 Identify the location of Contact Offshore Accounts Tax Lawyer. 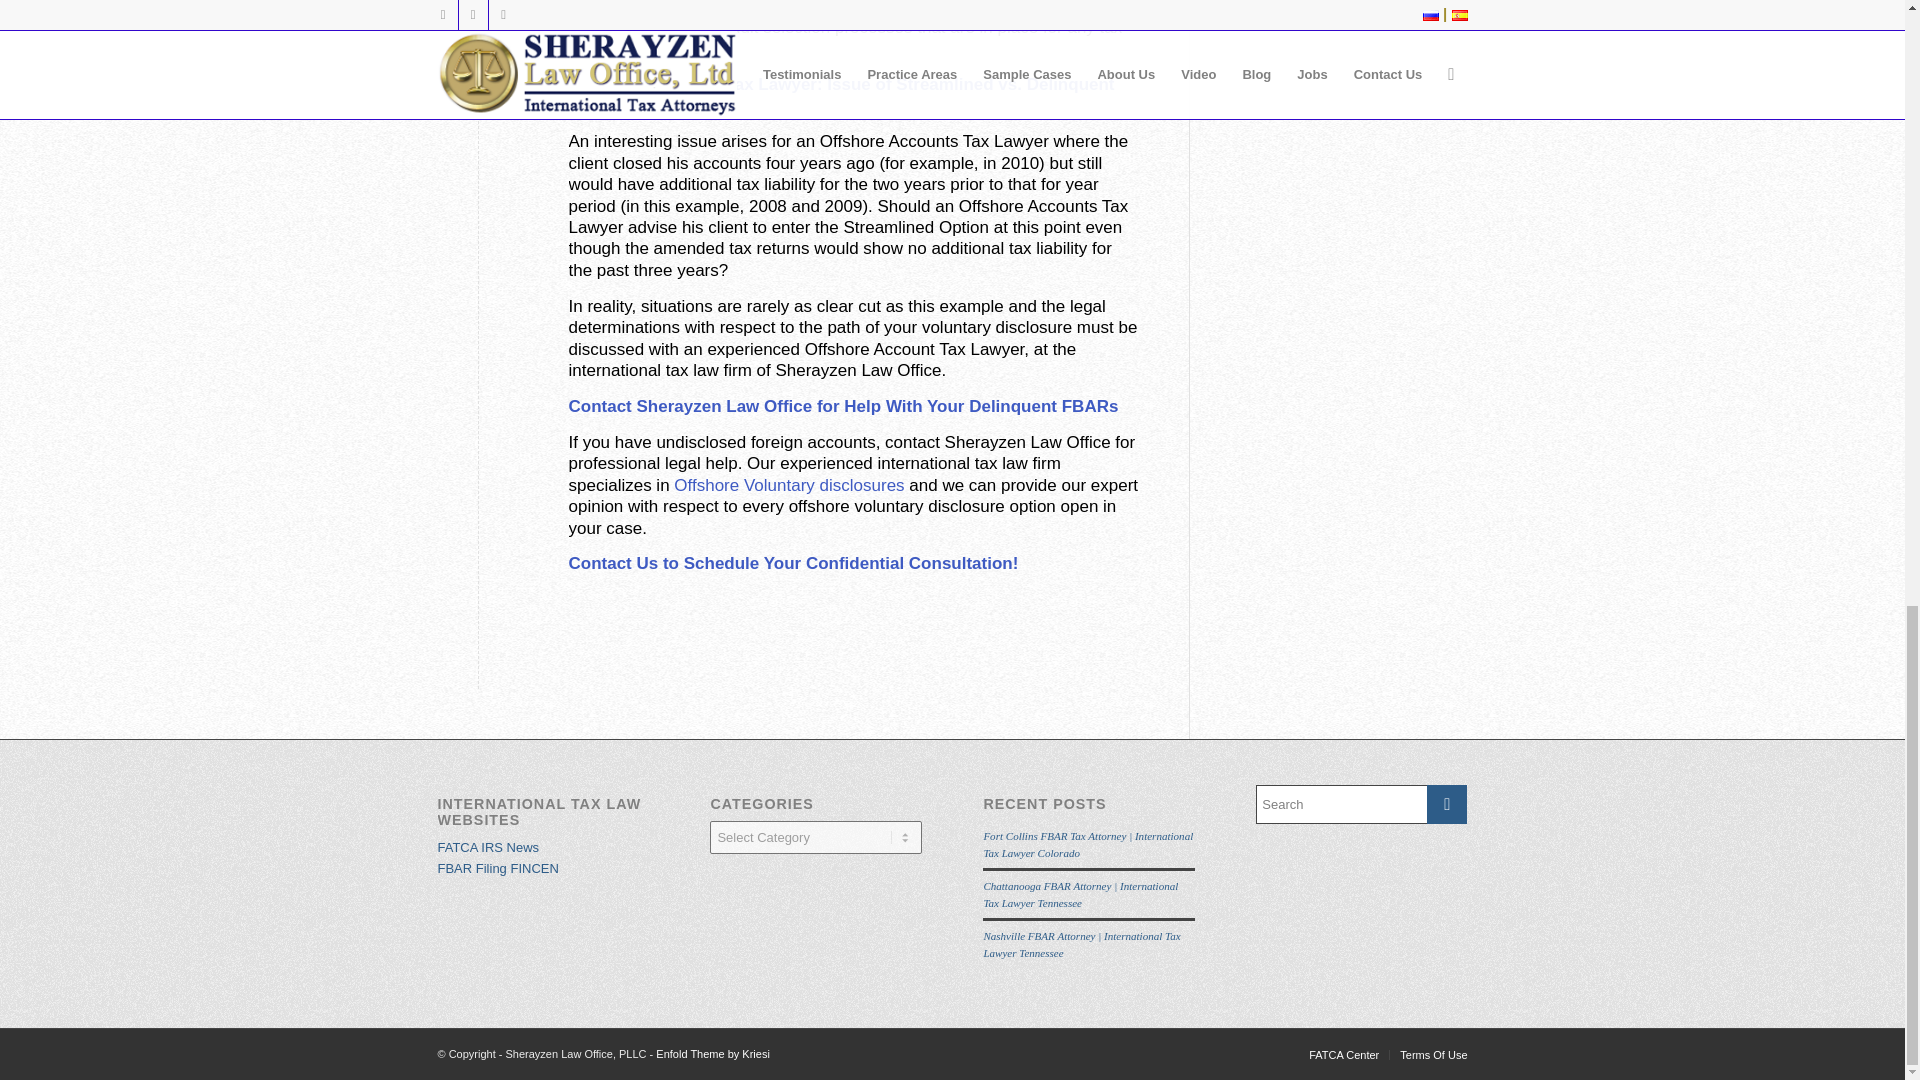
(792, 564).